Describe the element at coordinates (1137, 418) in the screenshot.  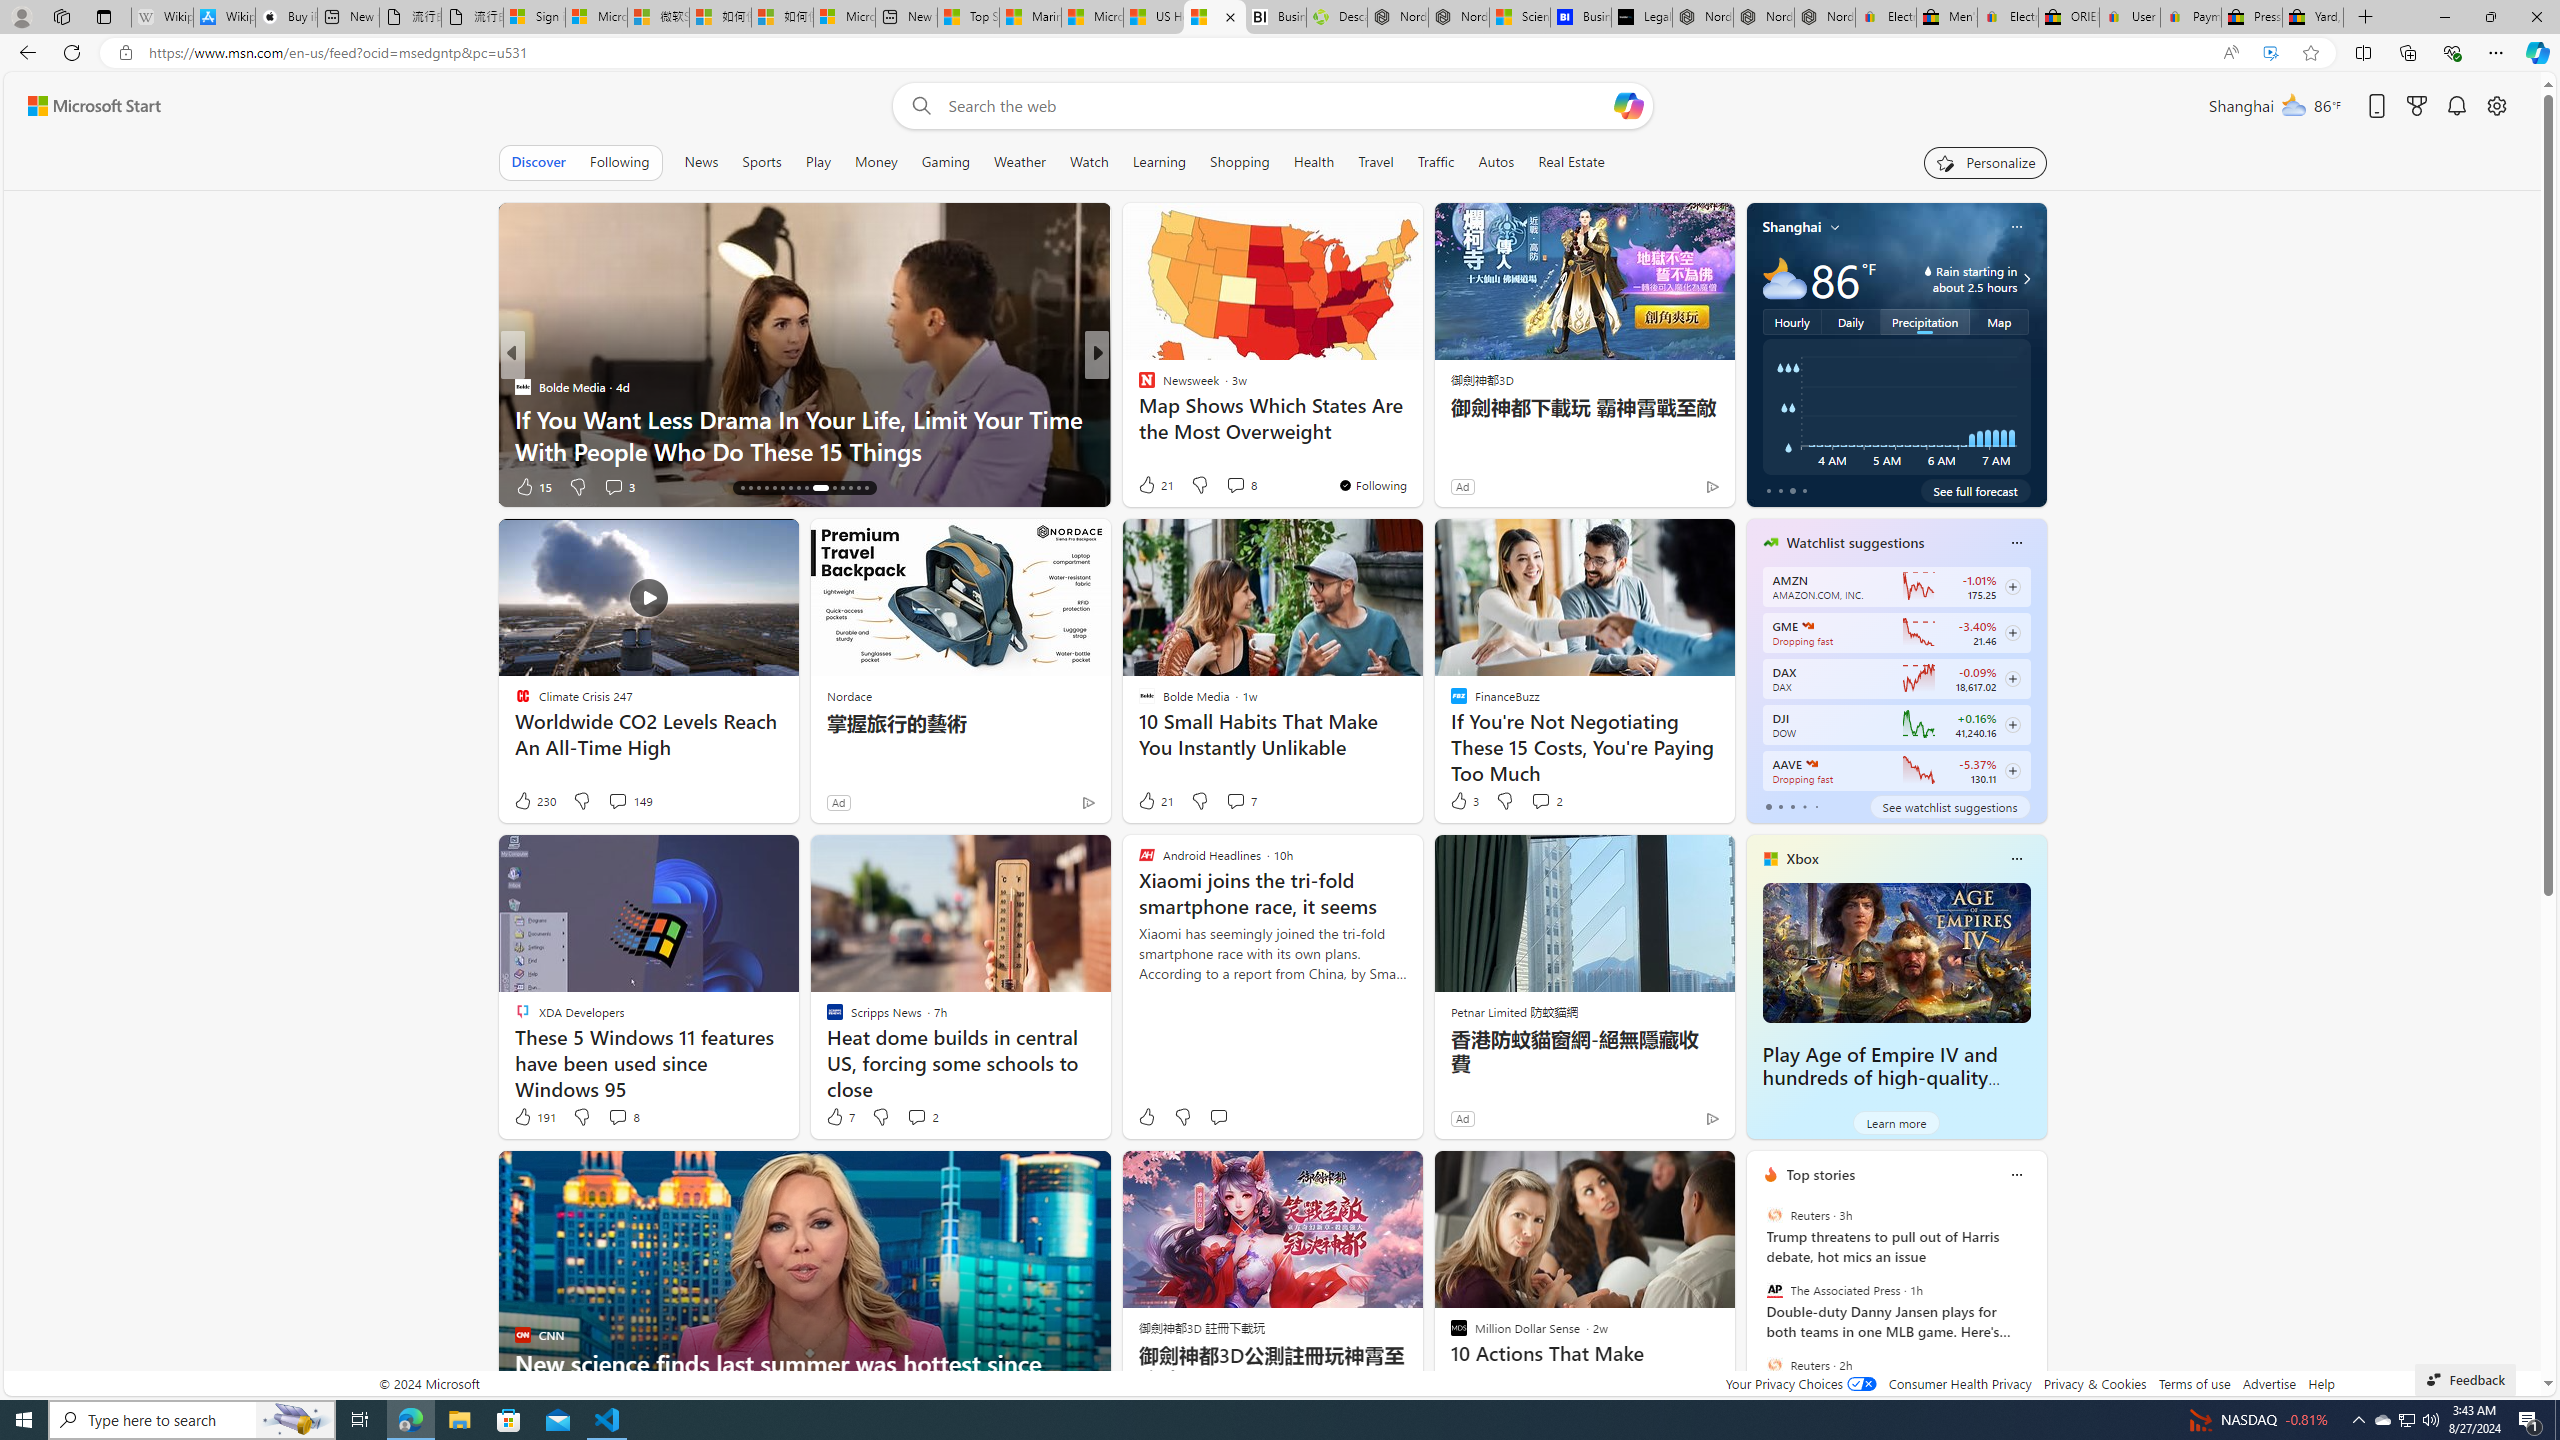
I see `SlashGear` at that location.